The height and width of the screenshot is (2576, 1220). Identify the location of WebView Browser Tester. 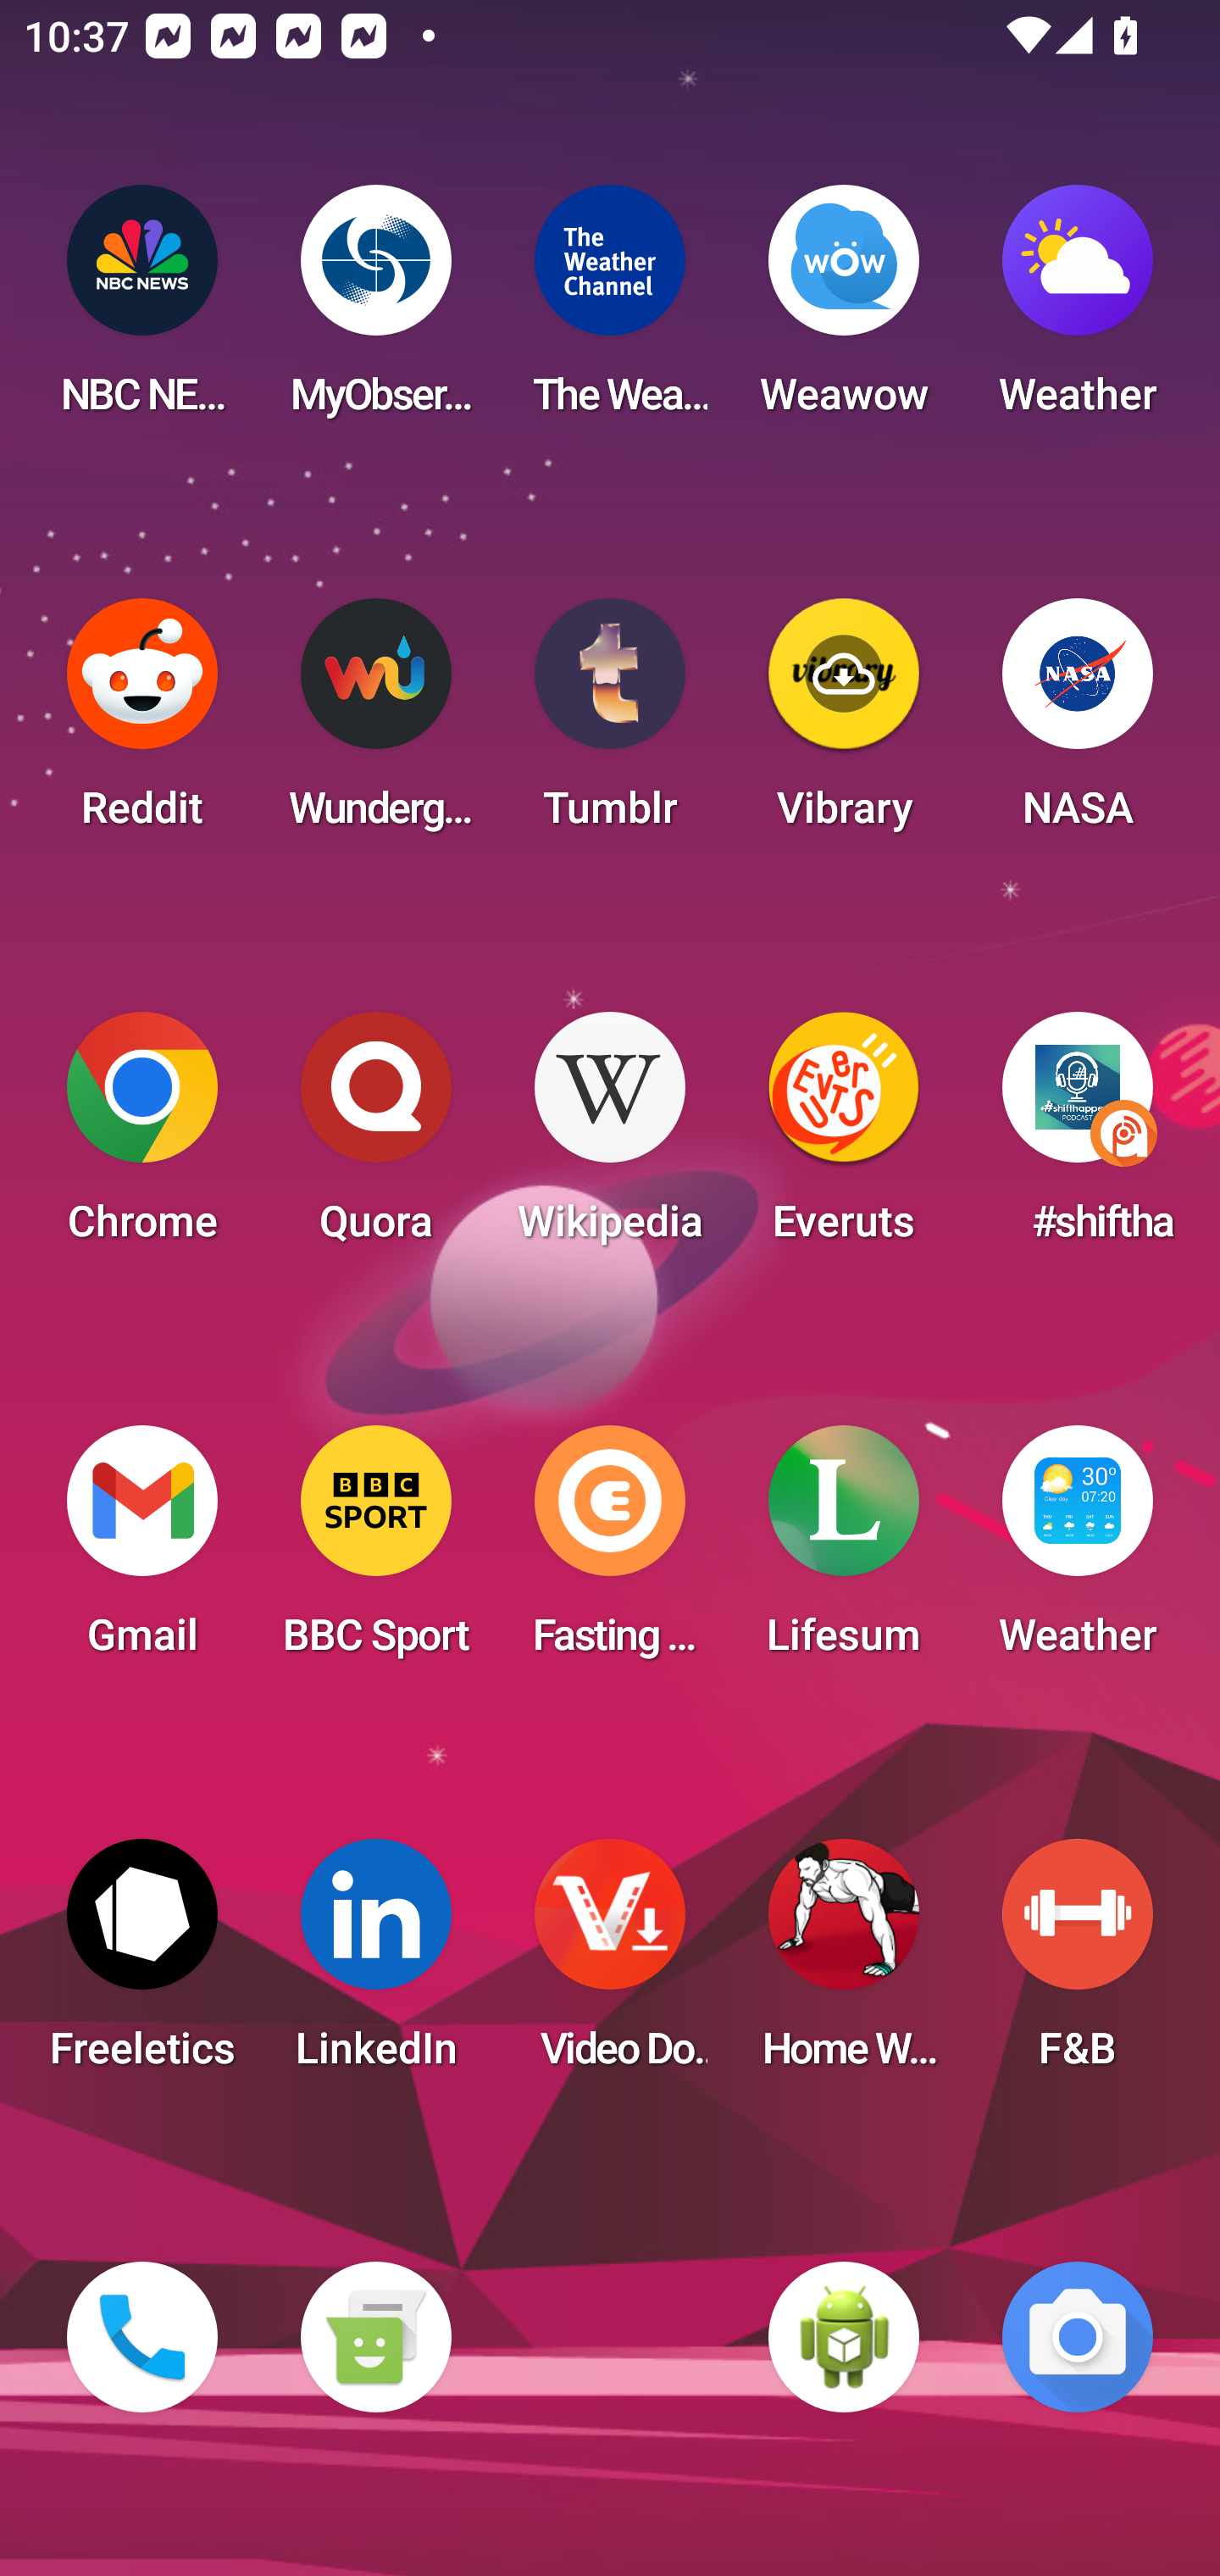
(844, 2337).